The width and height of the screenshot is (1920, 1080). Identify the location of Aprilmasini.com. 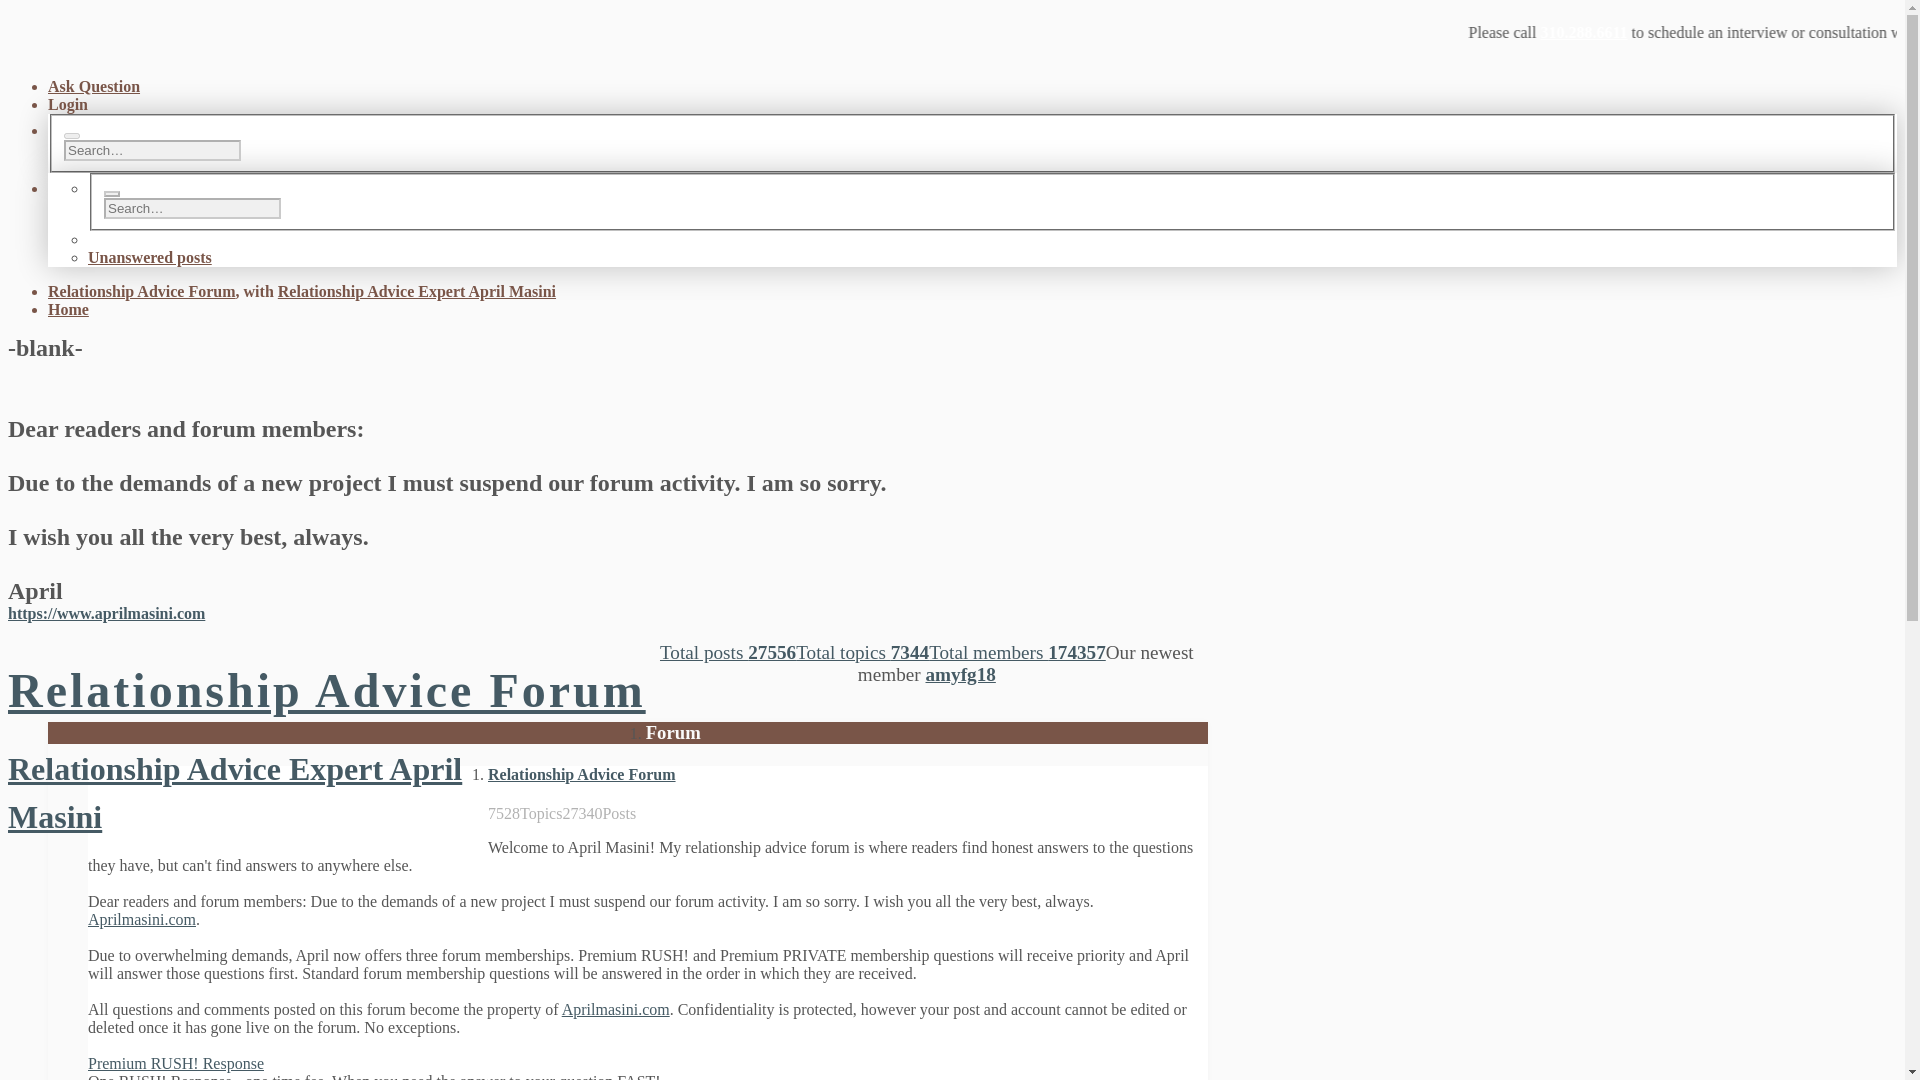
(142, 919).